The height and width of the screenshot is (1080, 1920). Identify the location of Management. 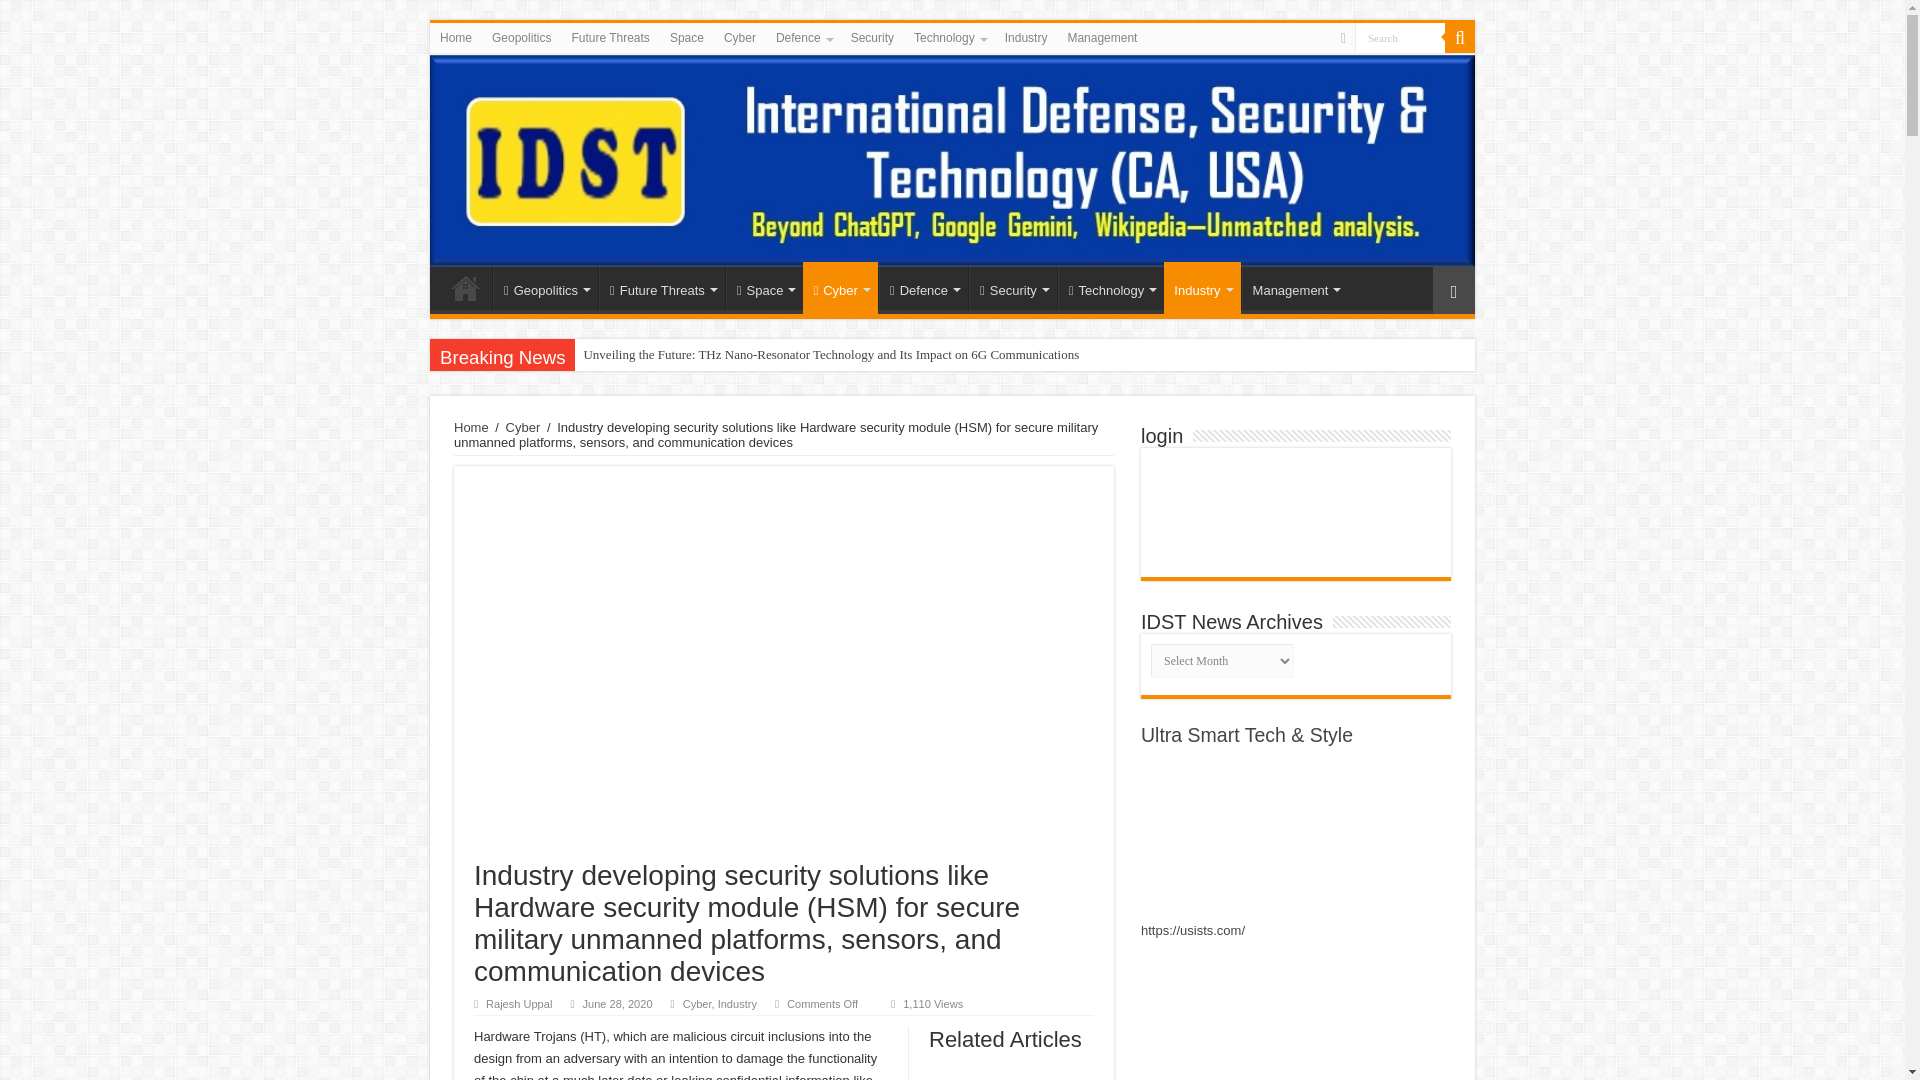
(1102, 37).